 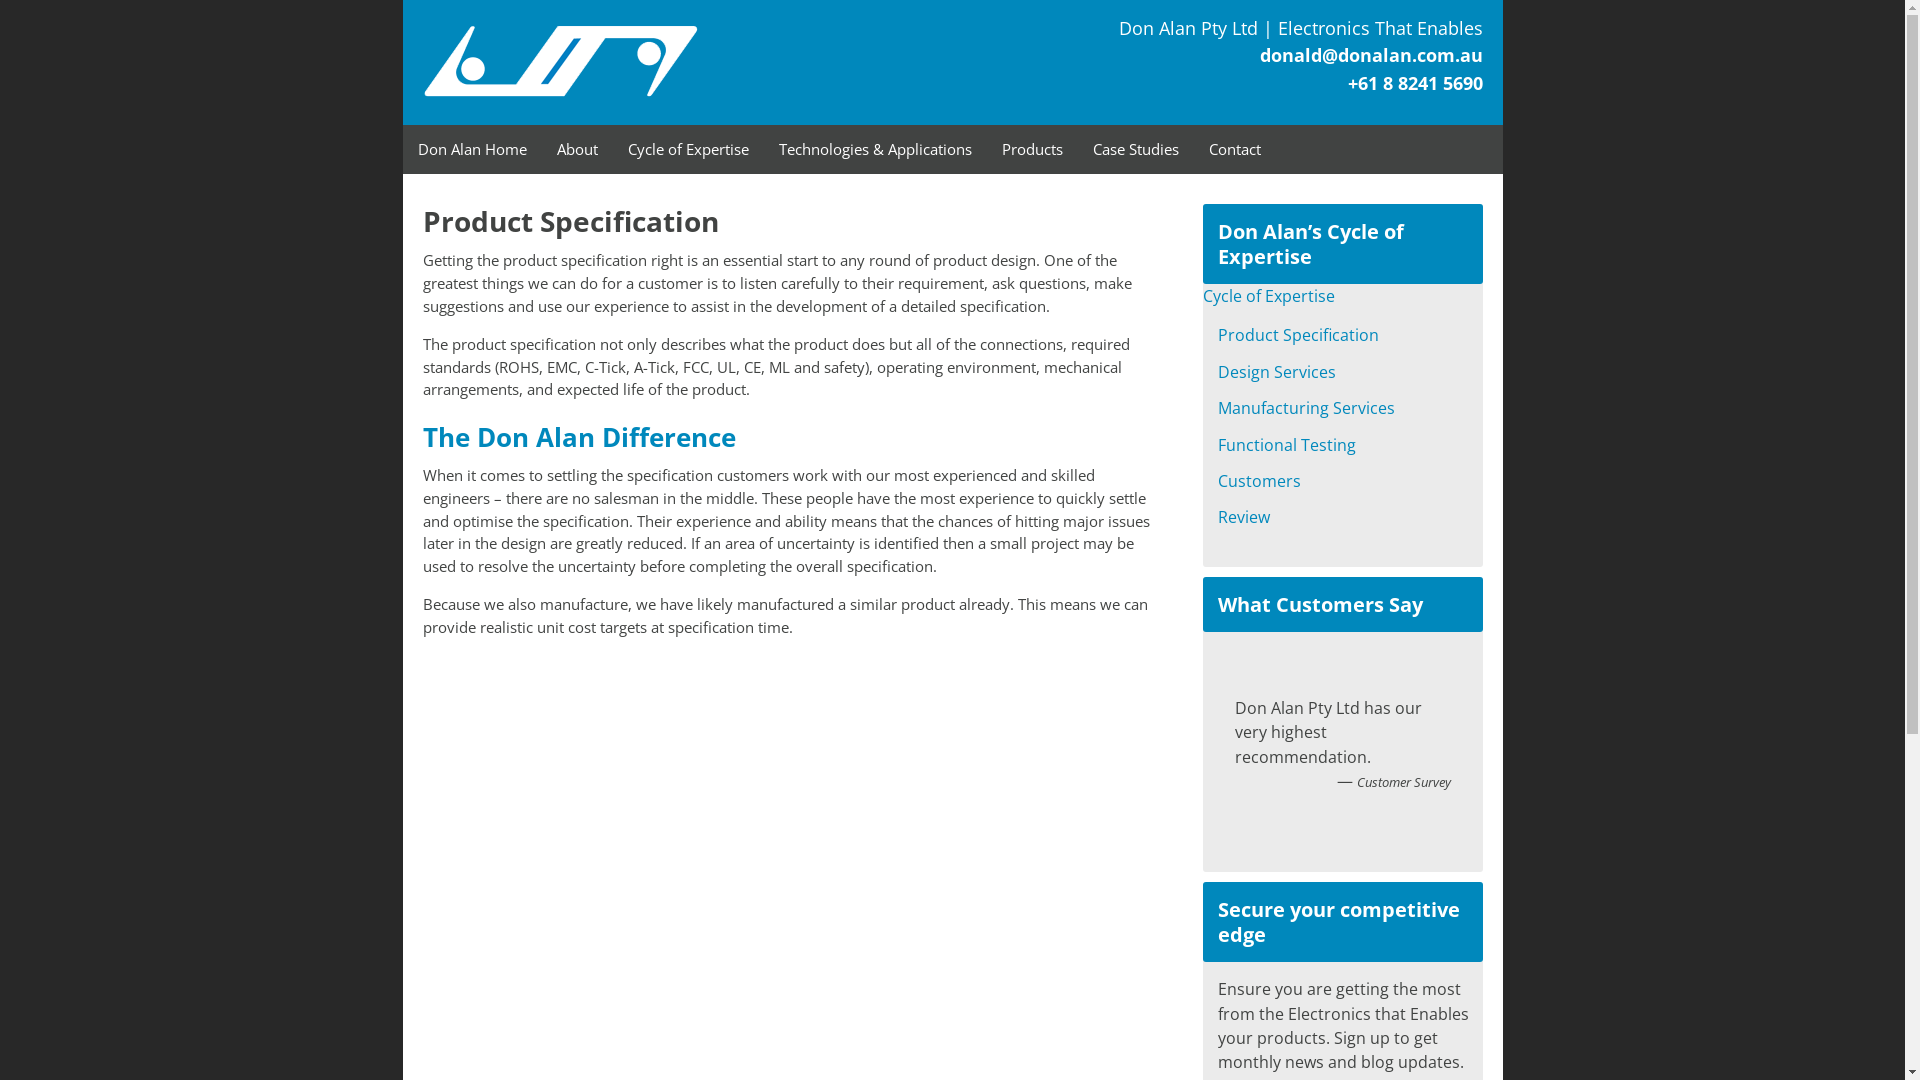 I want to click on Manufacturing Services, so click(x=1306, y=408).